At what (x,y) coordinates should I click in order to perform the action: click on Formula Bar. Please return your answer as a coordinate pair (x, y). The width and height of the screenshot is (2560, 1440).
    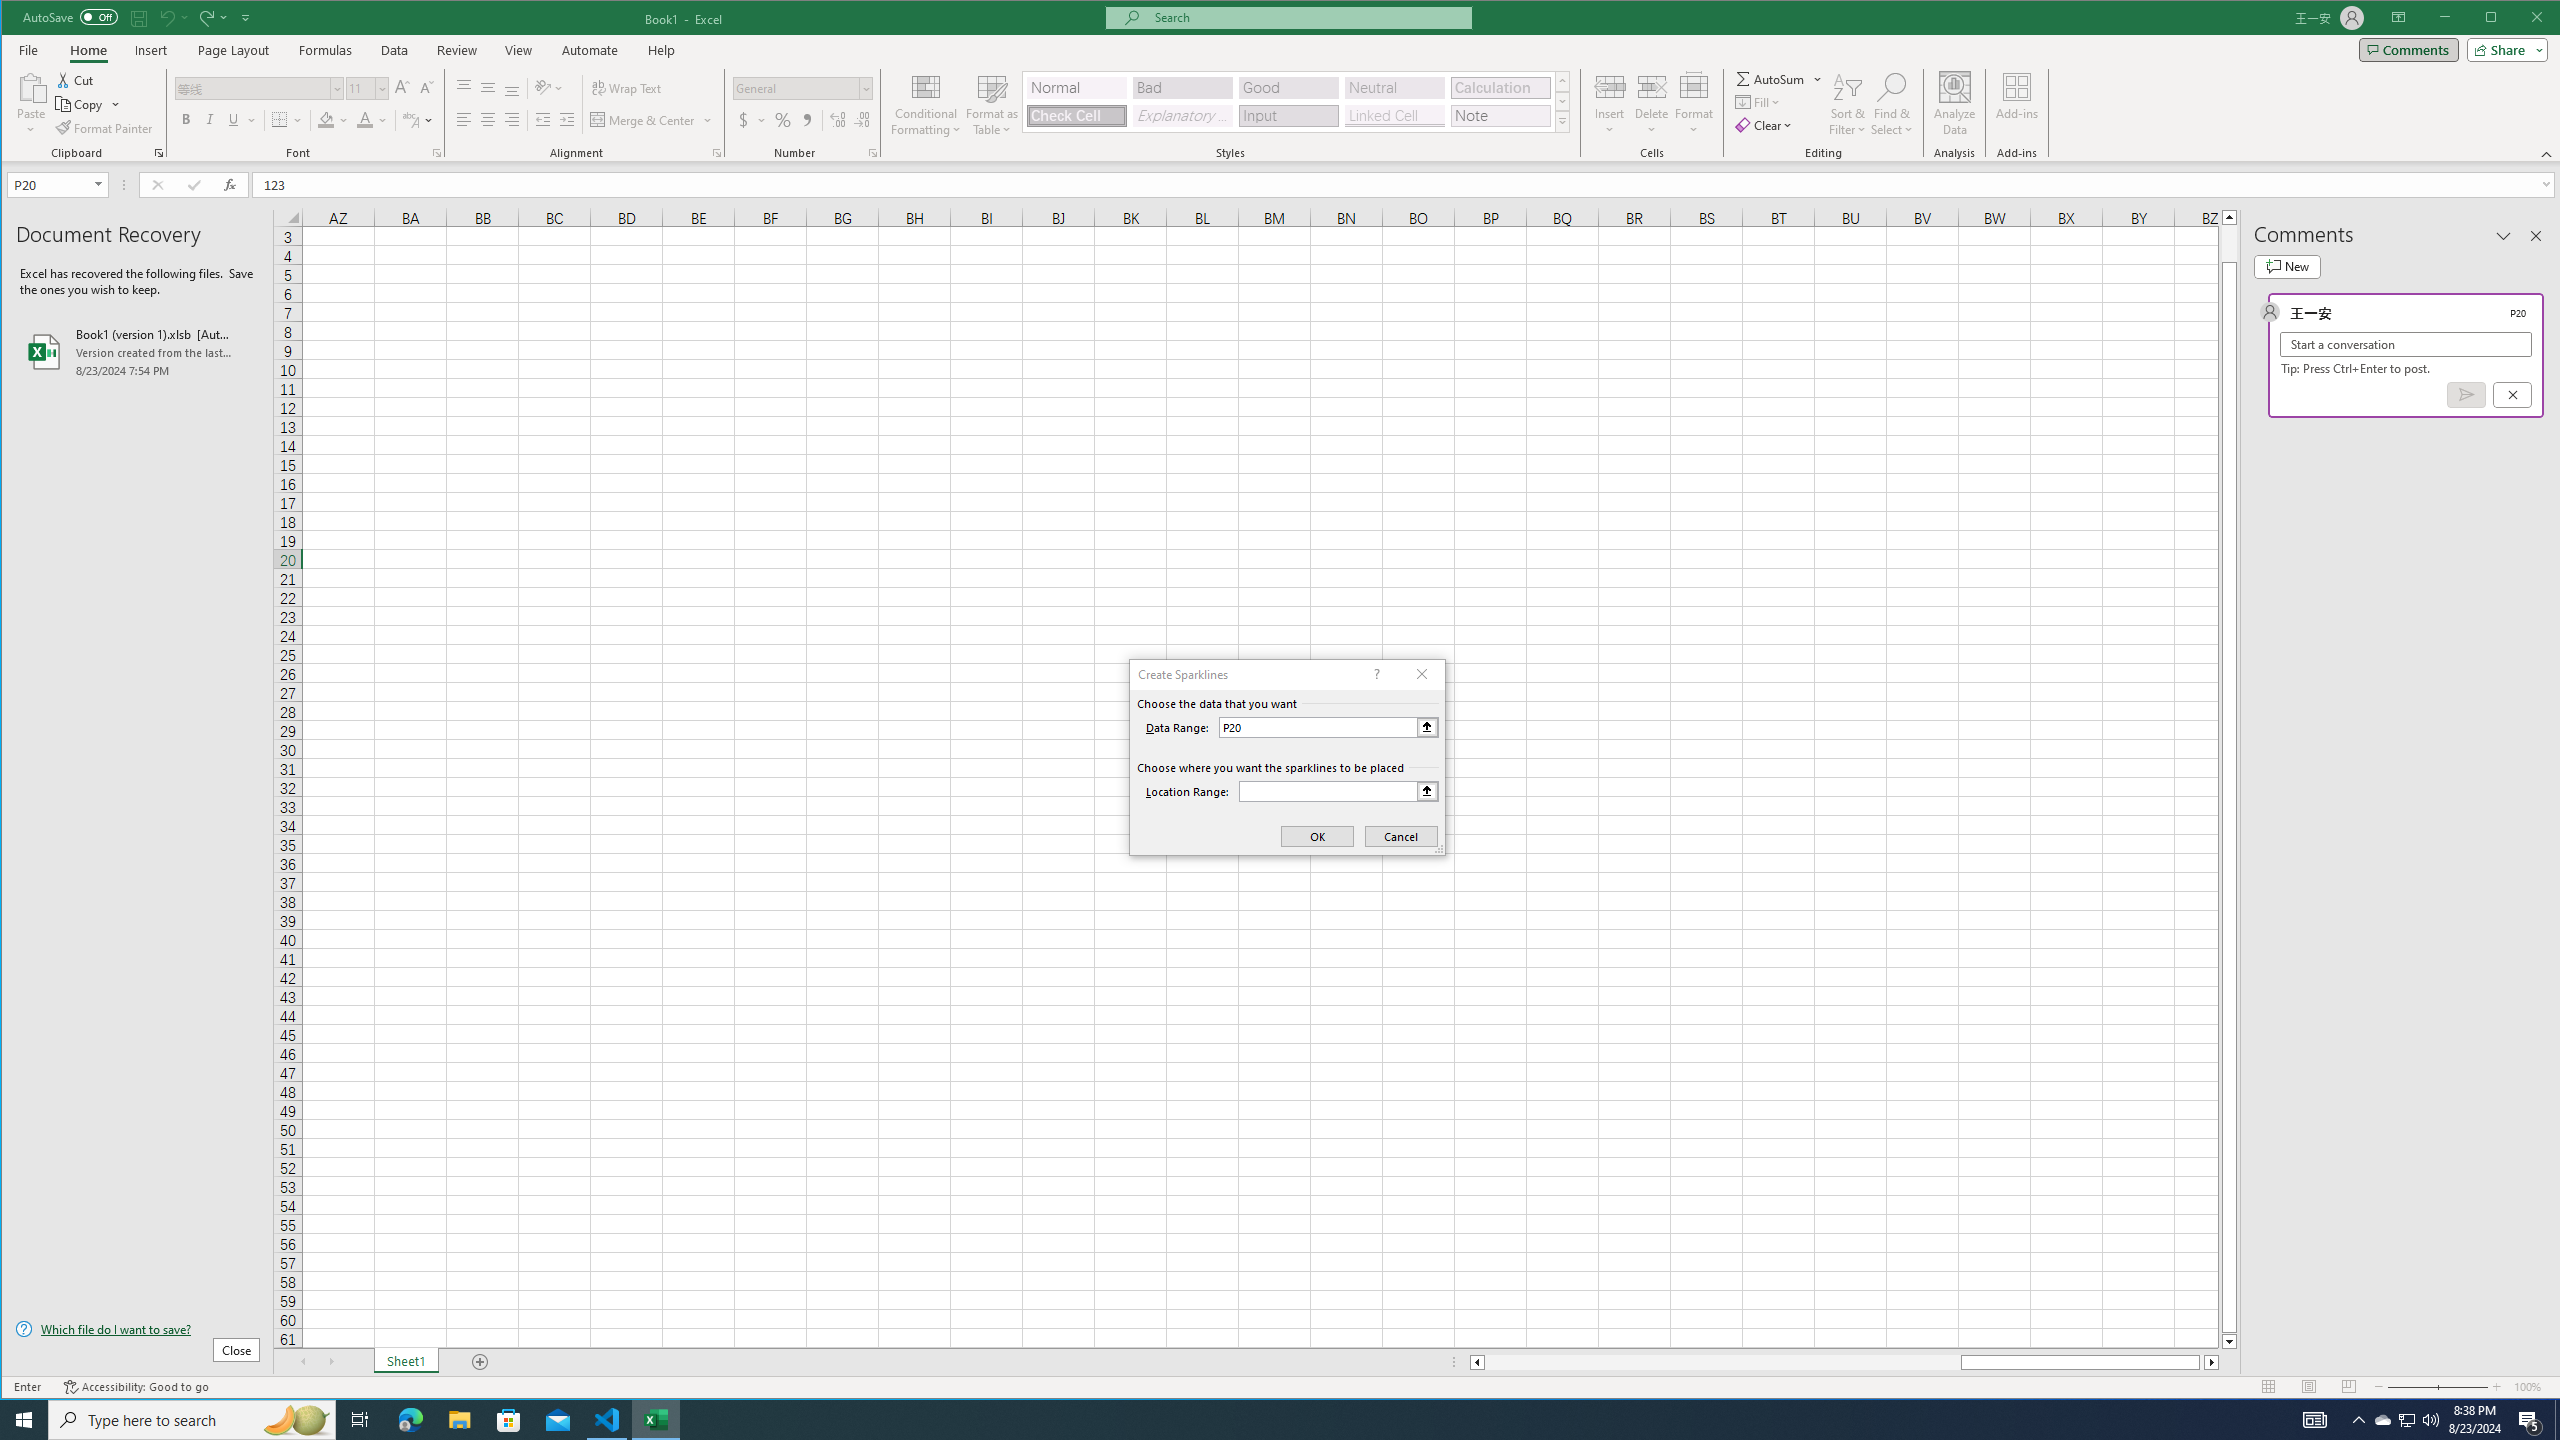
    Looking at the image, I should click on (1406, 184).